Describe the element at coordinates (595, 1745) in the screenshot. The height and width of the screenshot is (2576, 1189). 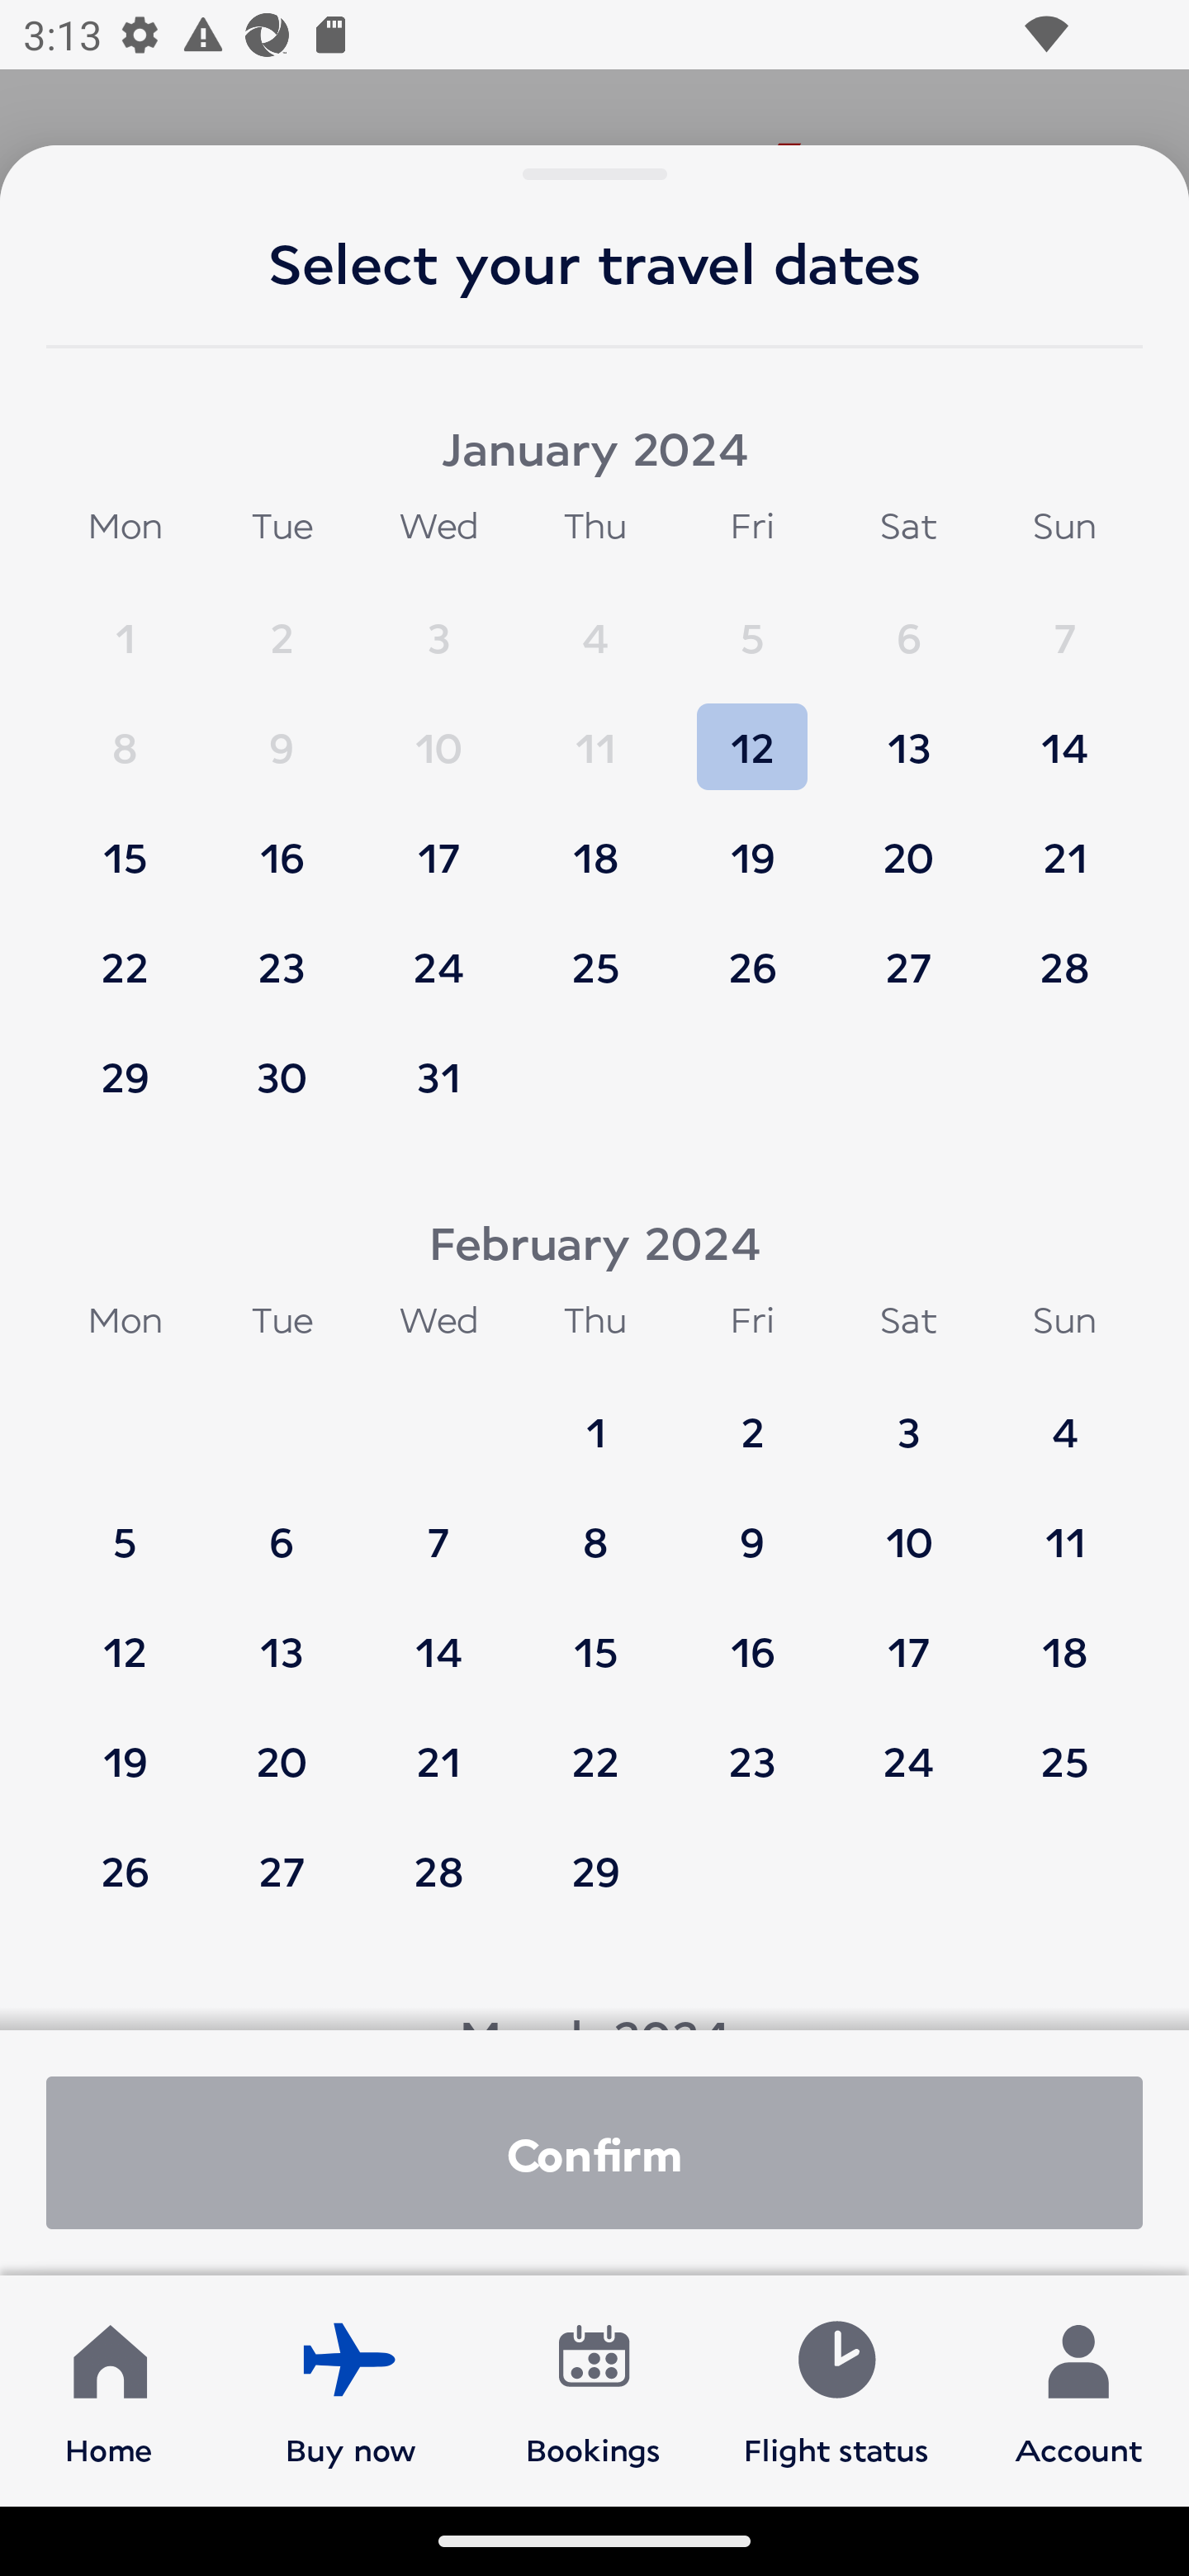
I see `22` at that location.